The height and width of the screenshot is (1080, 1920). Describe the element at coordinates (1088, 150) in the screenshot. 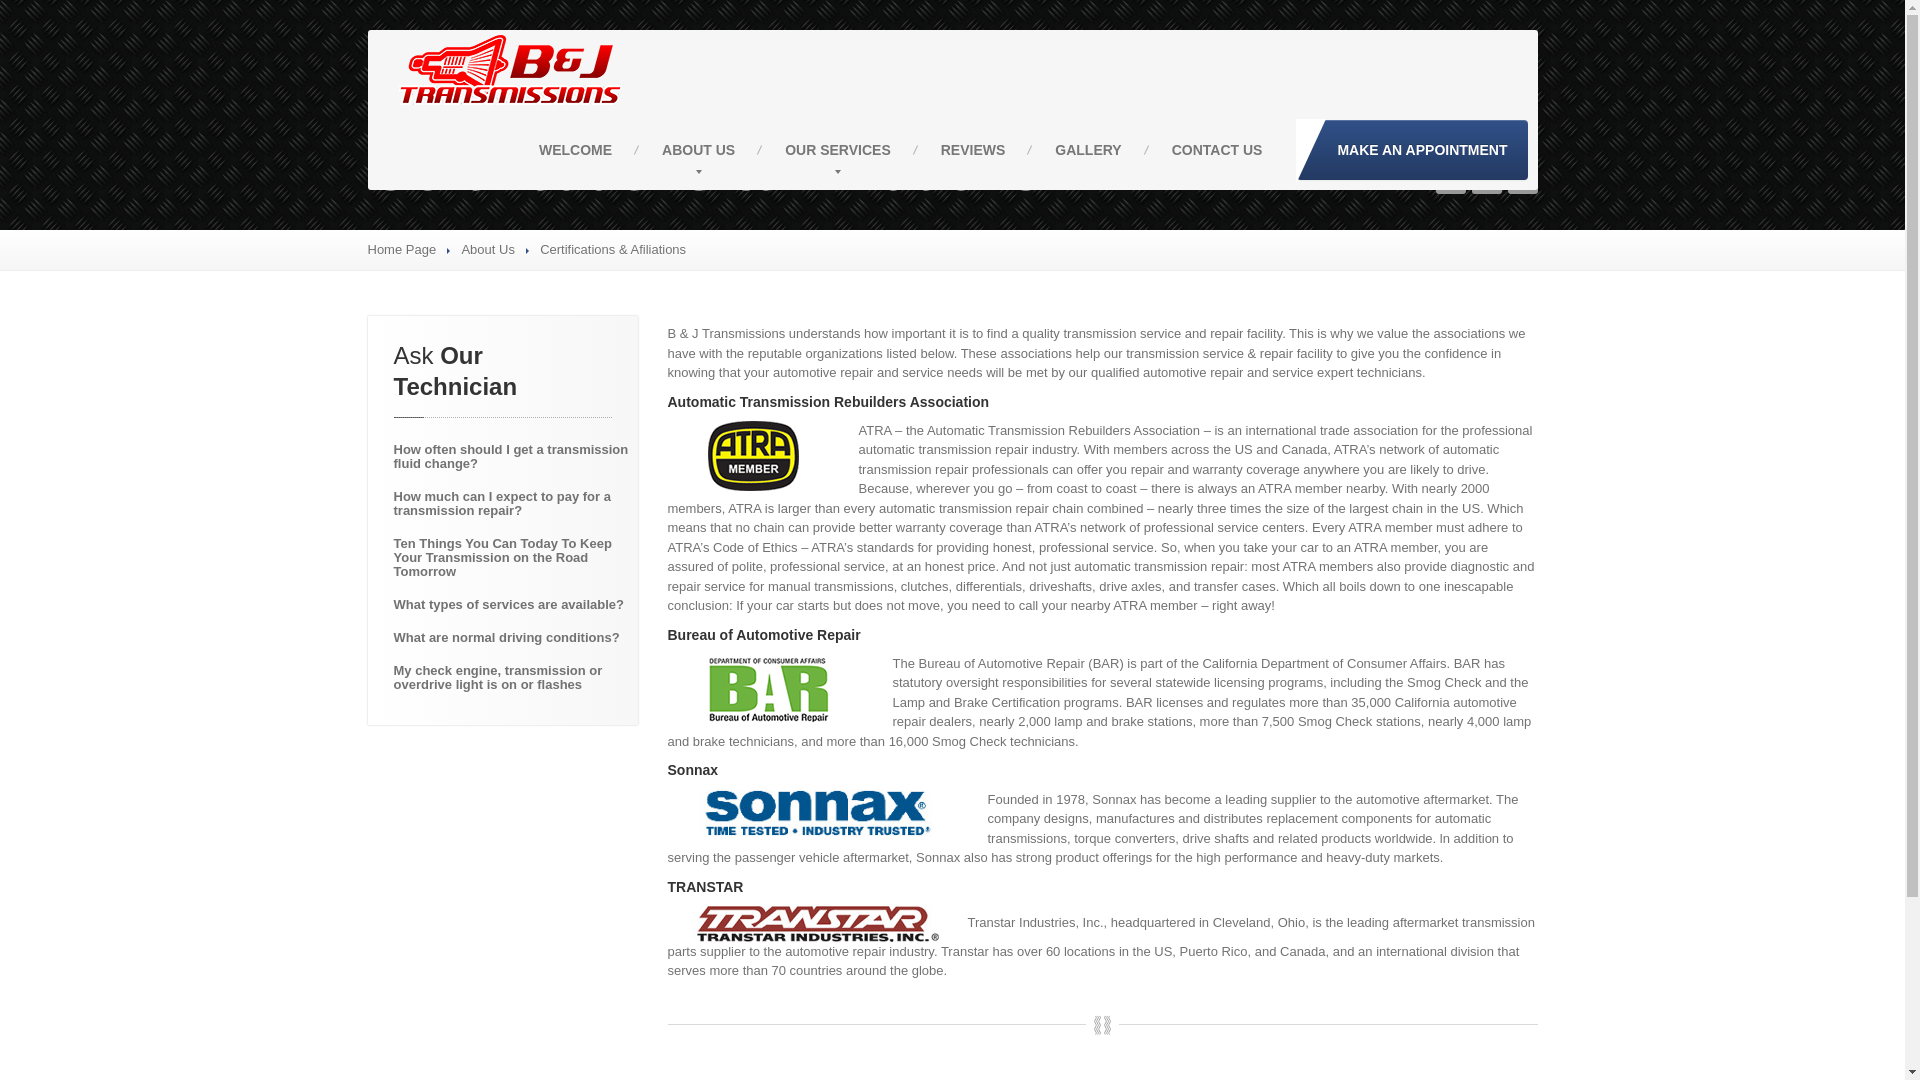

I see `GALLERY` at that location.